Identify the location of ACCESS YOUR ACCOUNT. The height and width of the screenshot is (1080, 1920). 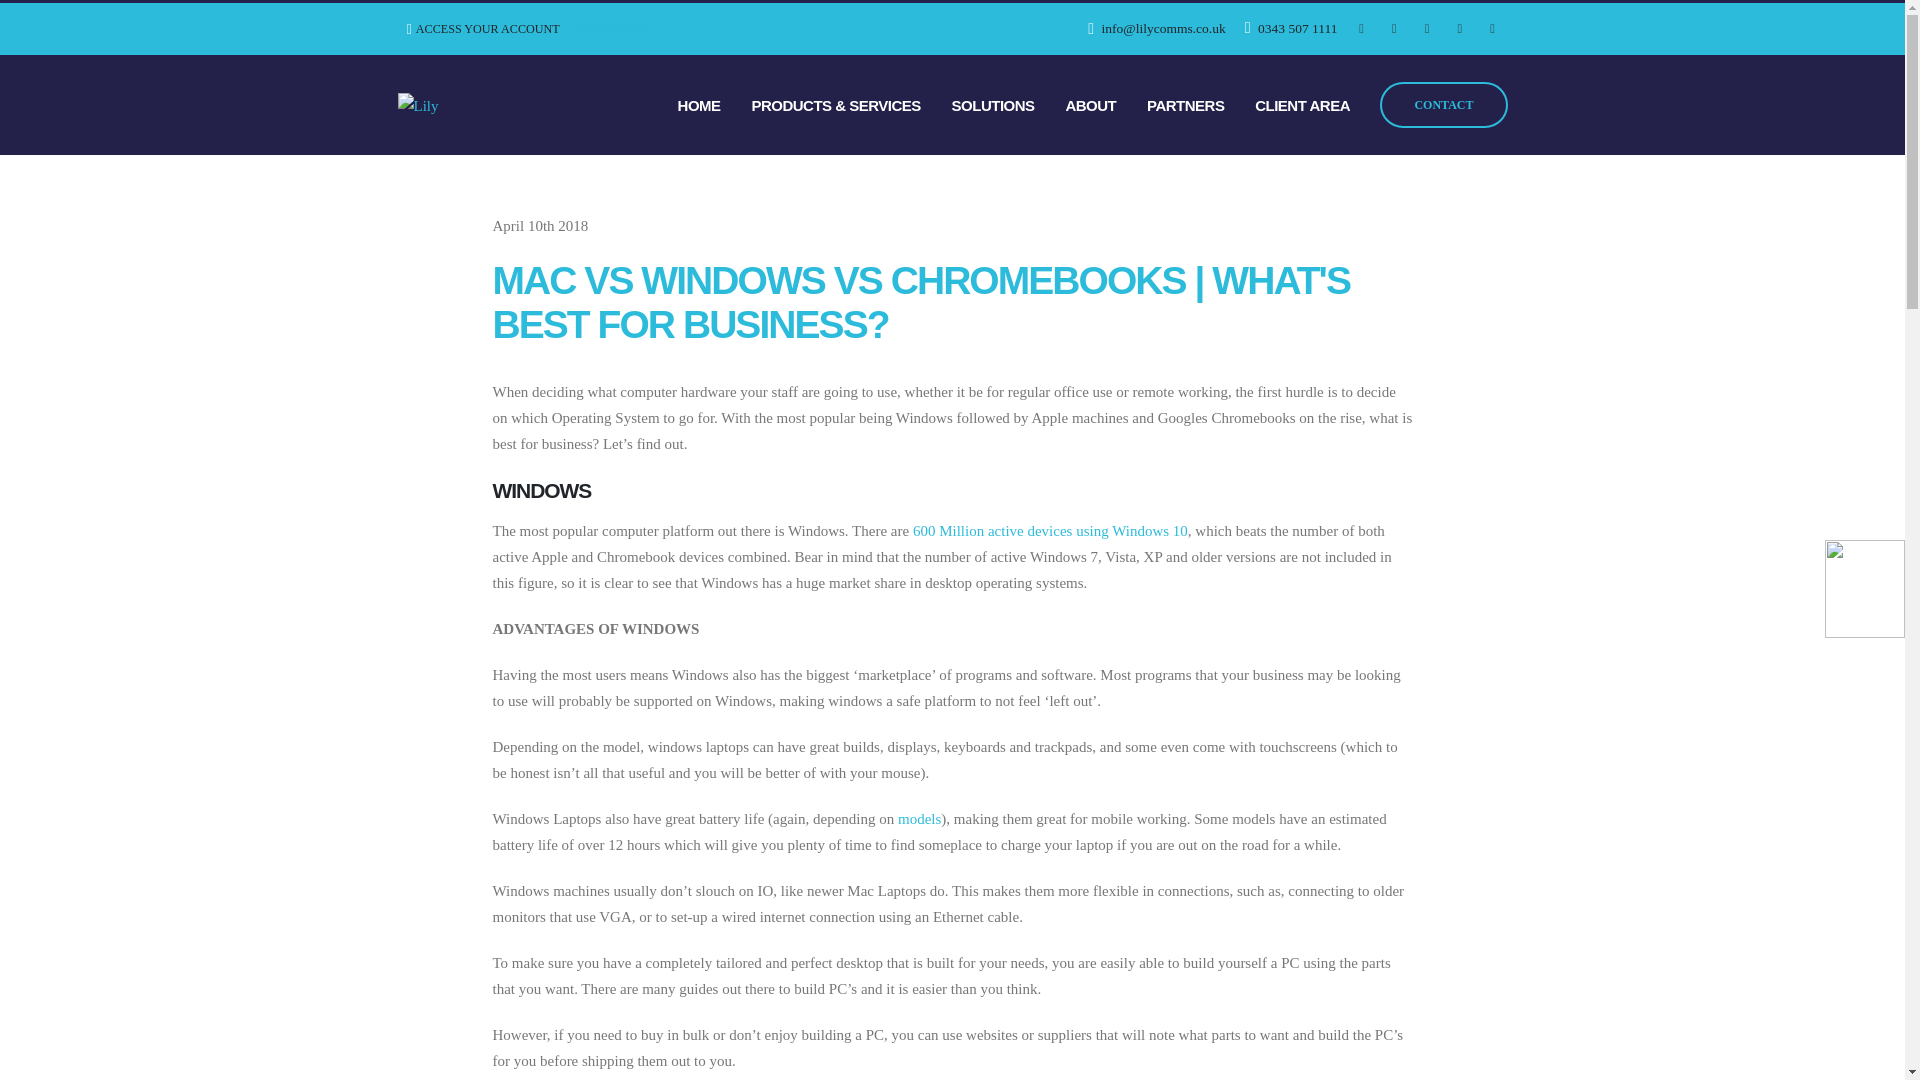
(484, 28).